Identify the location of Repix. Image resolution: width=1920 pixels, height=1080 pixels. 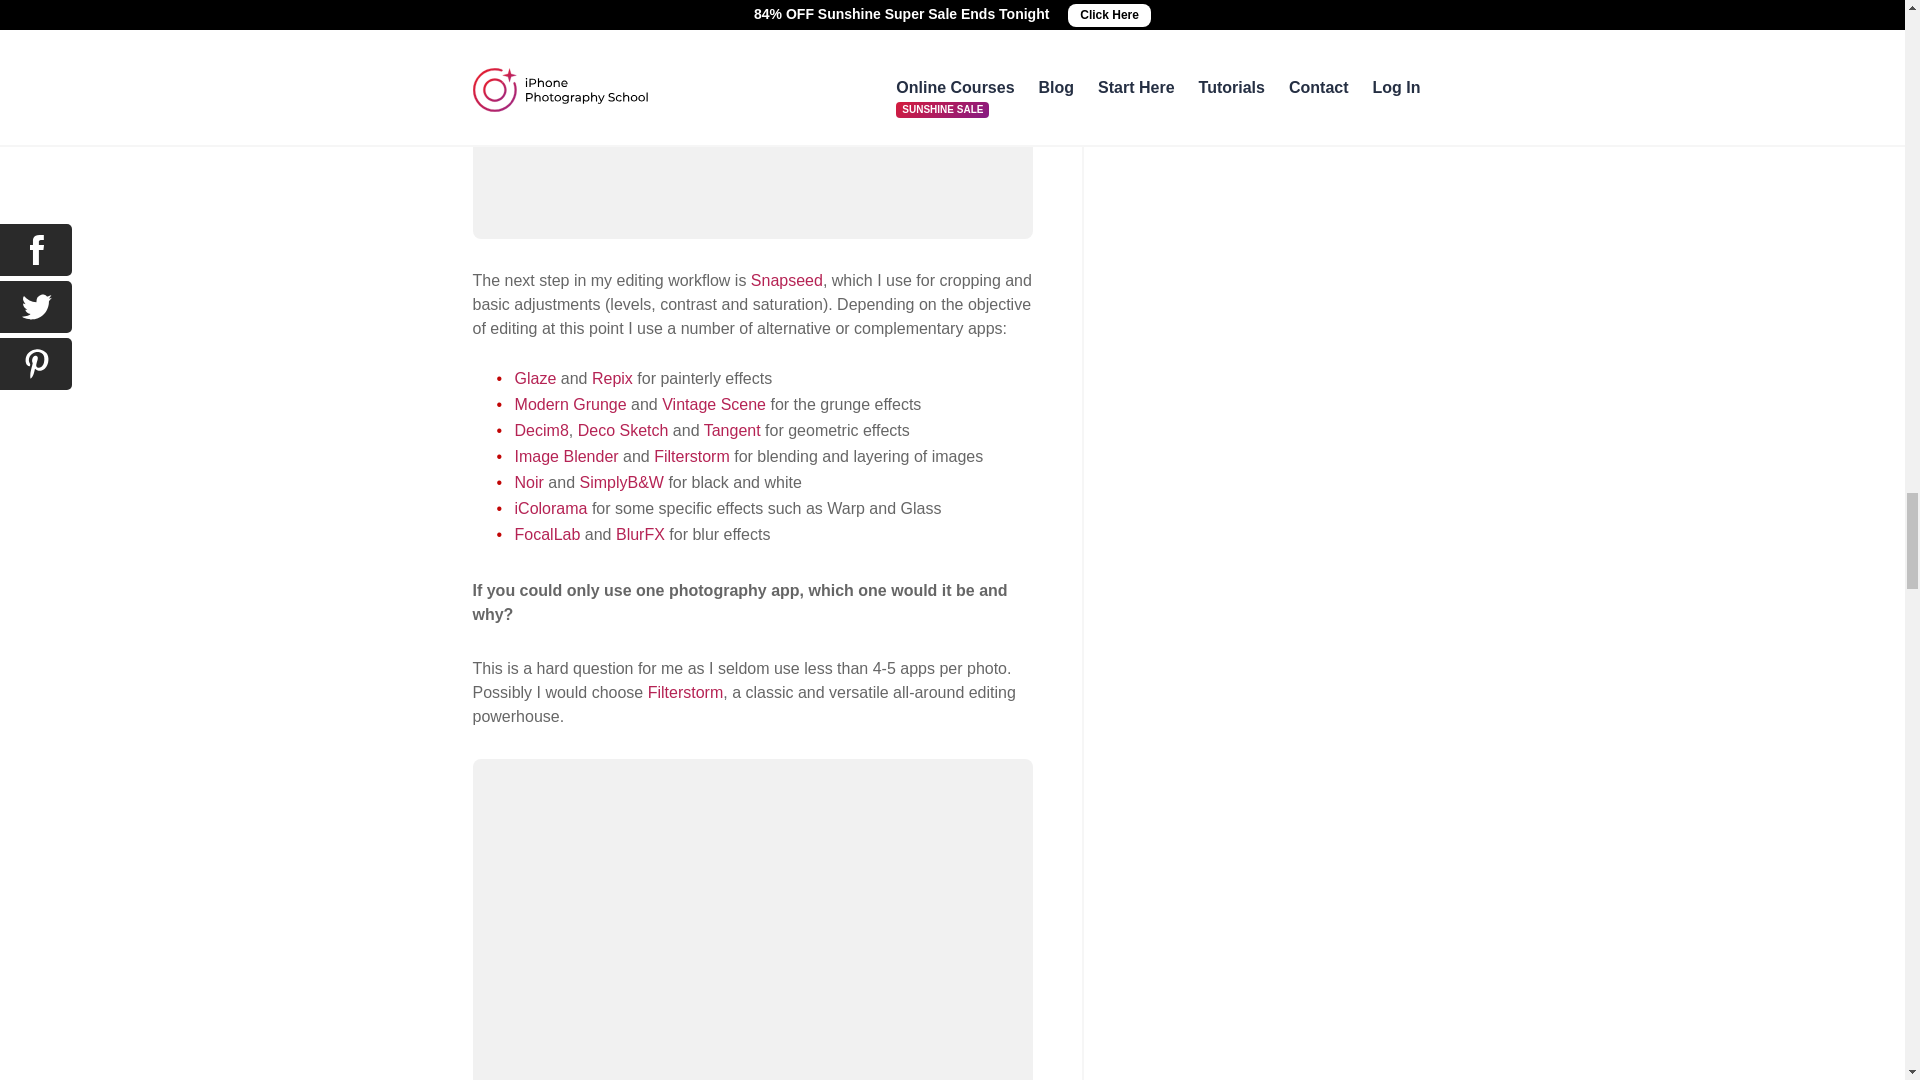
(612, 378).